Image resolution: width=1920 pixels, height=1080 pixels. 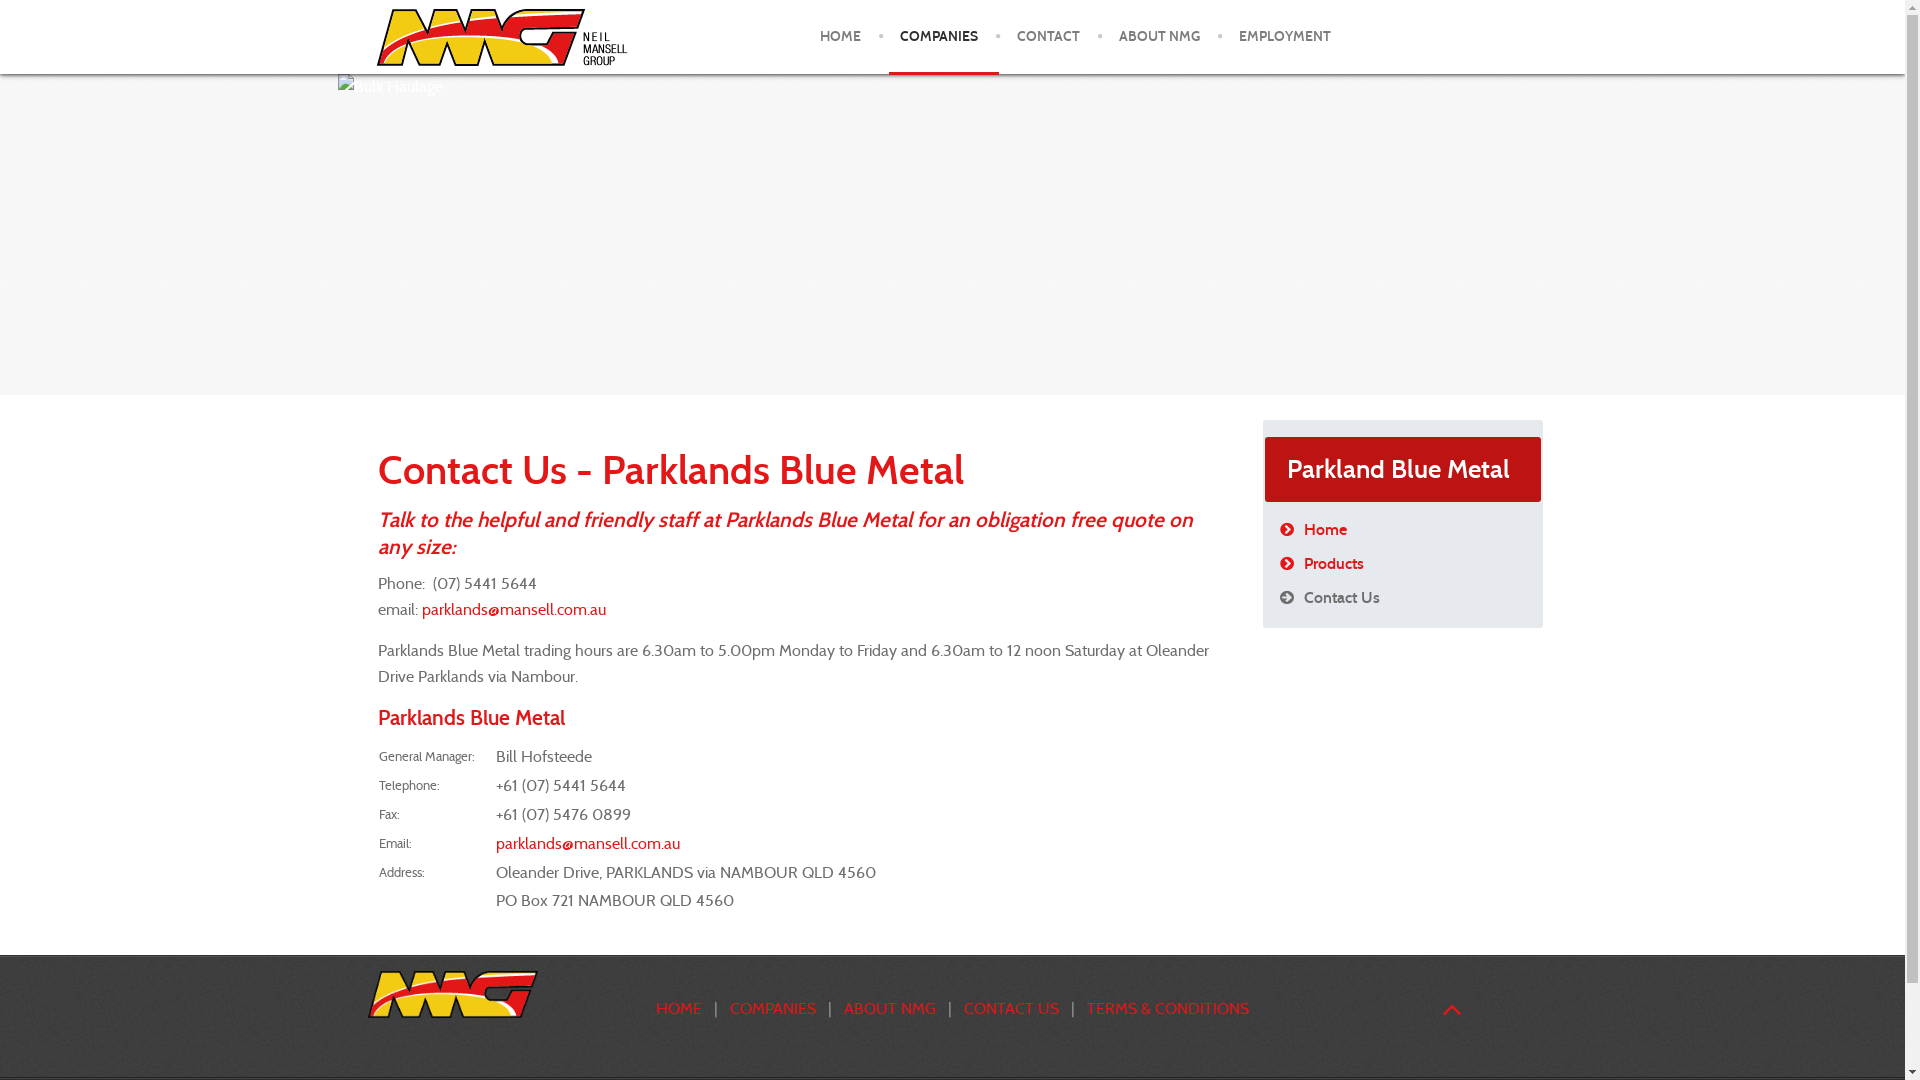 What do you see at coordinates (1168, 1008) in the screenshot?
I see `TERMS & CONDITIONS` at bounding box center [1168, 1008].